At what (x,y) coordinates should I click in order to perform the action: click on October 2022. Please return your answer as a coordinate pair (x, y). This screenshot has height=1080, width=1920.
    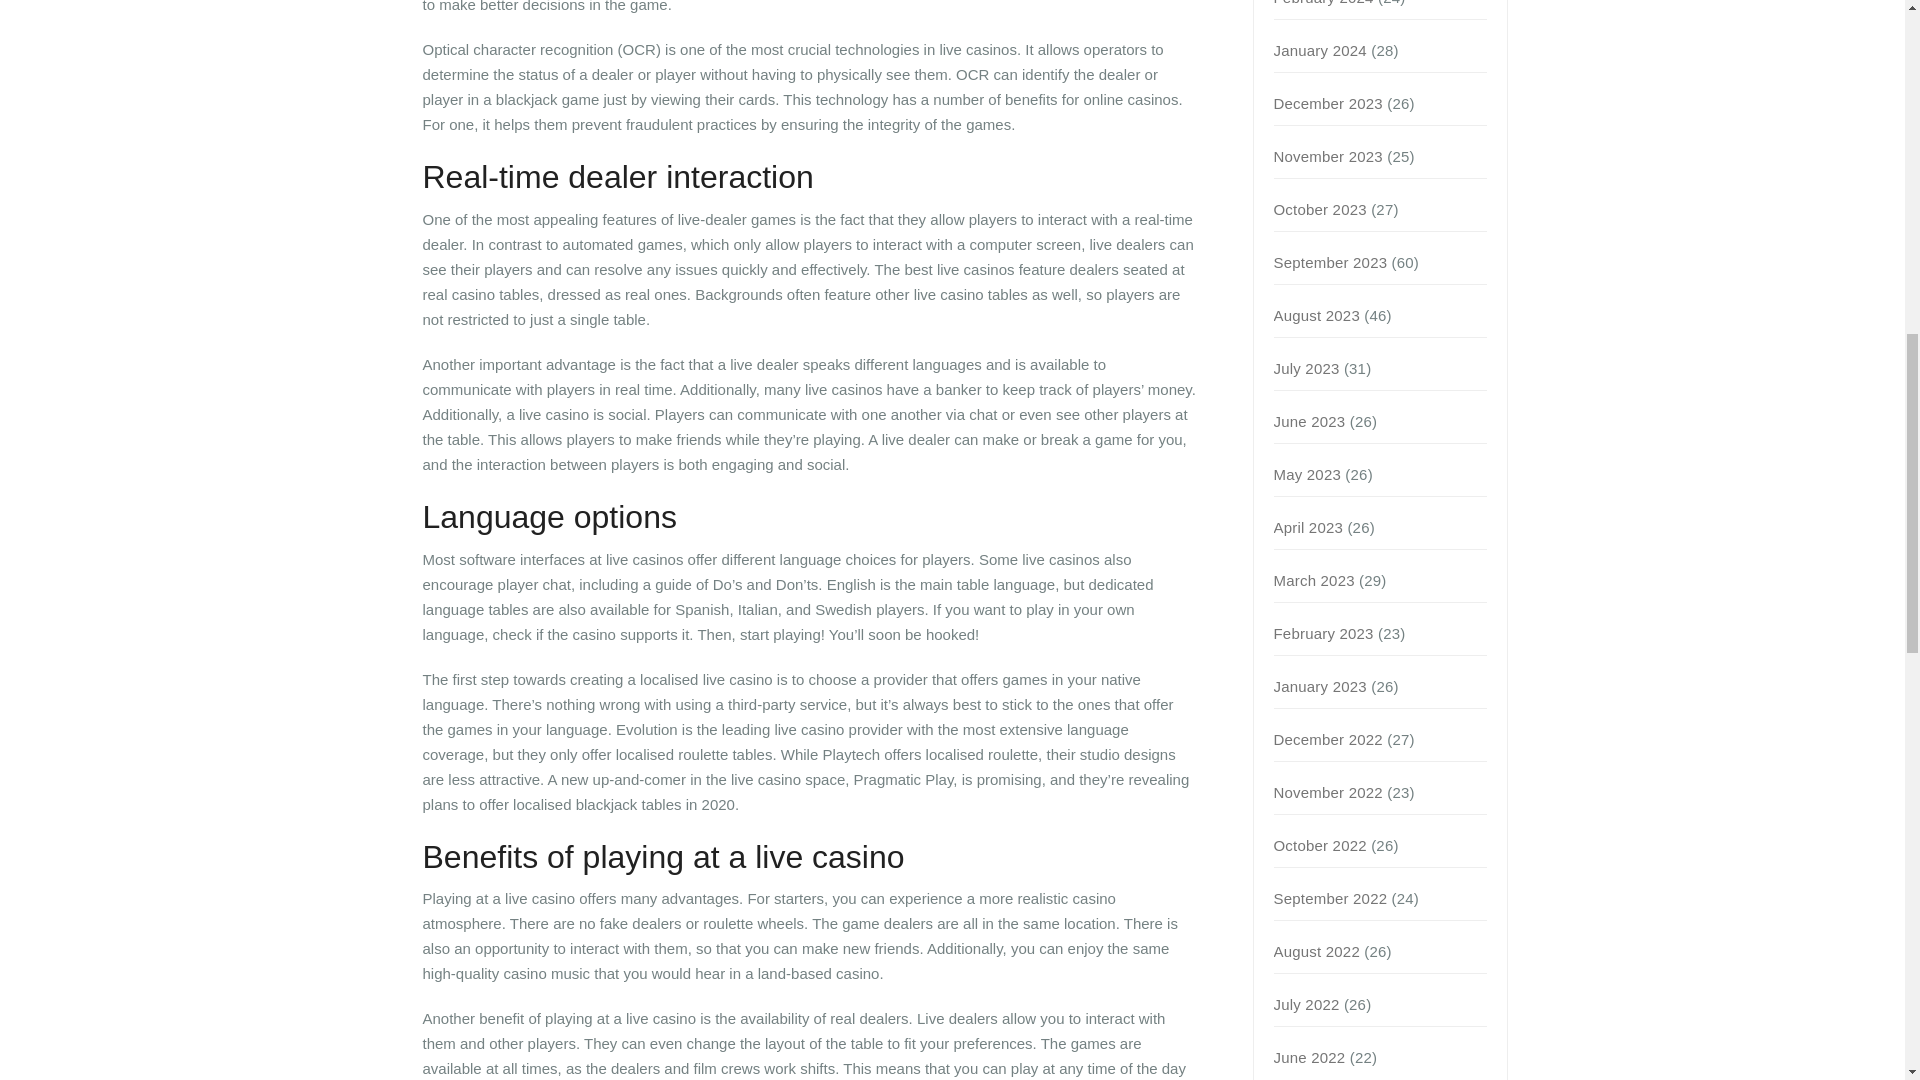
    Looking at the image, I should click on (1320, 846).